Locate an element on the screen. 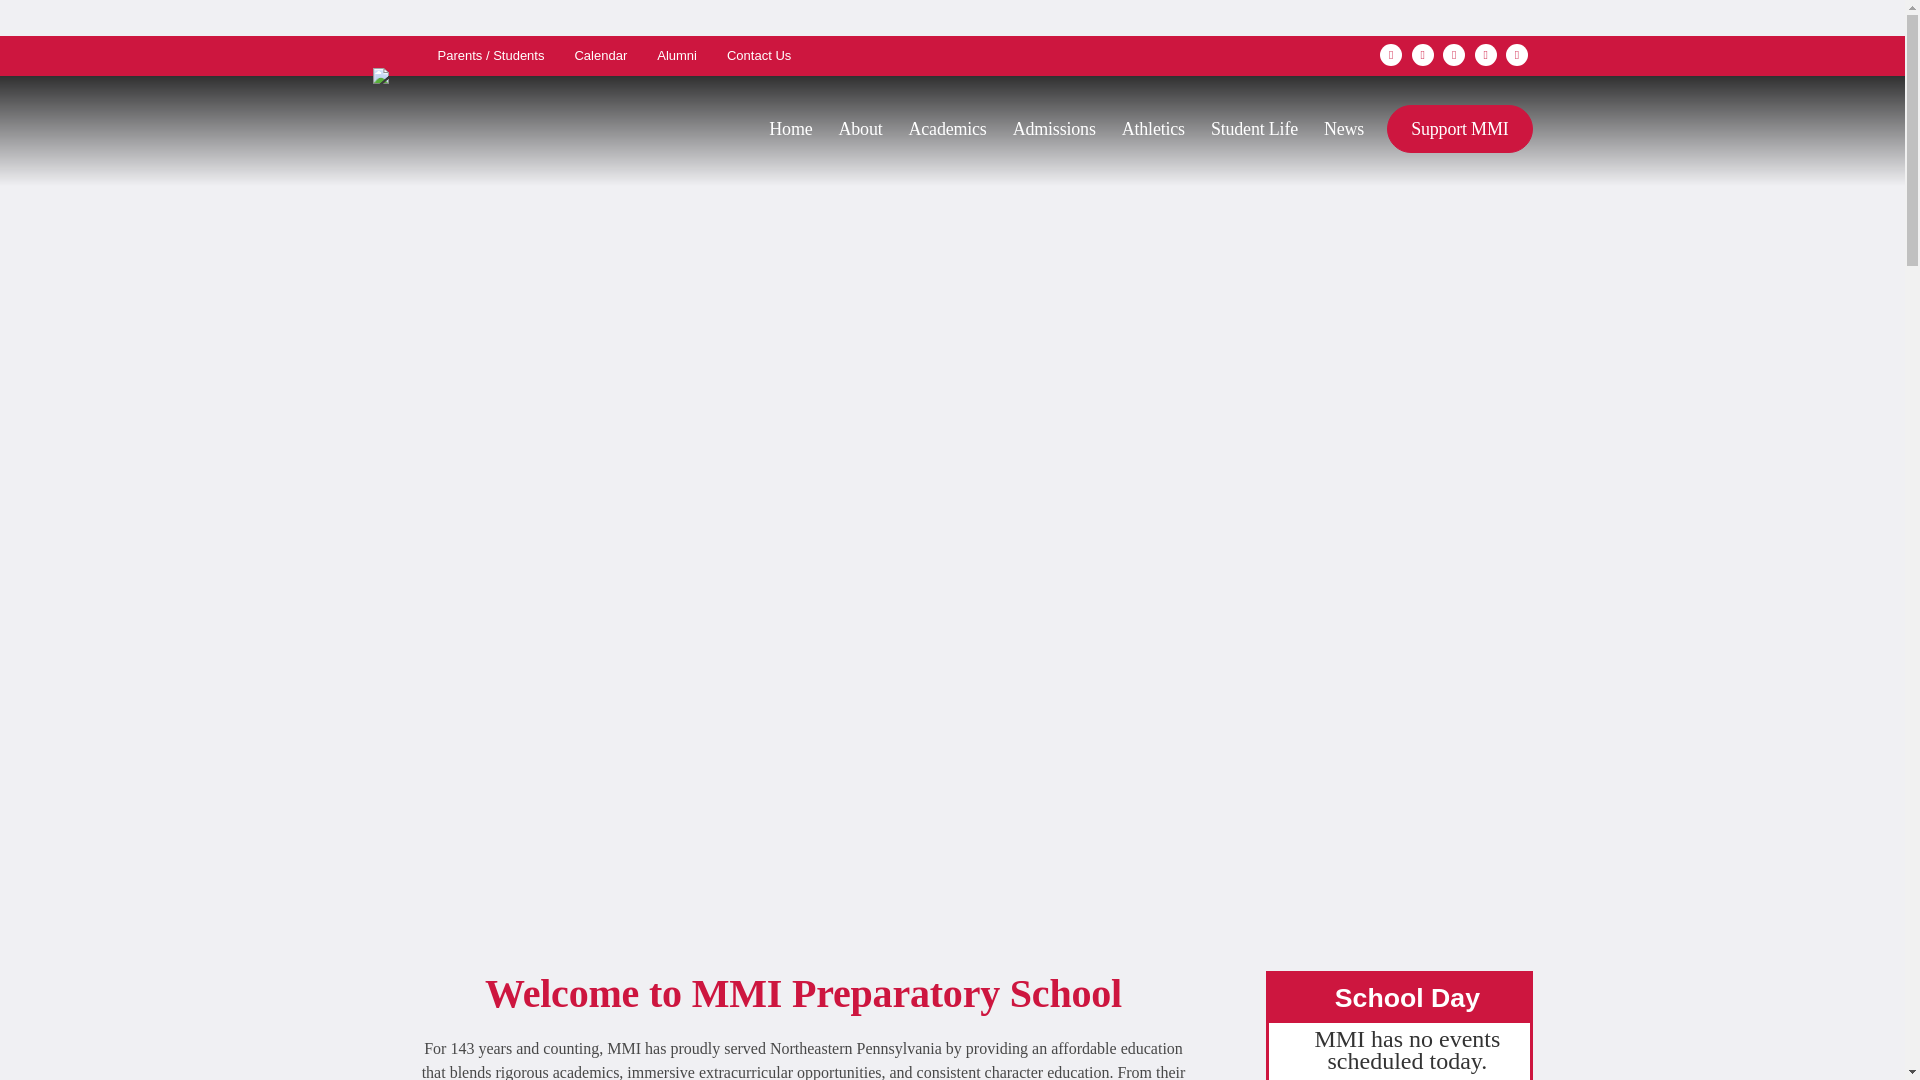 The width and height of the screenshot is (1920, 1080). Pinterest is located at coordinates (1486, 54).